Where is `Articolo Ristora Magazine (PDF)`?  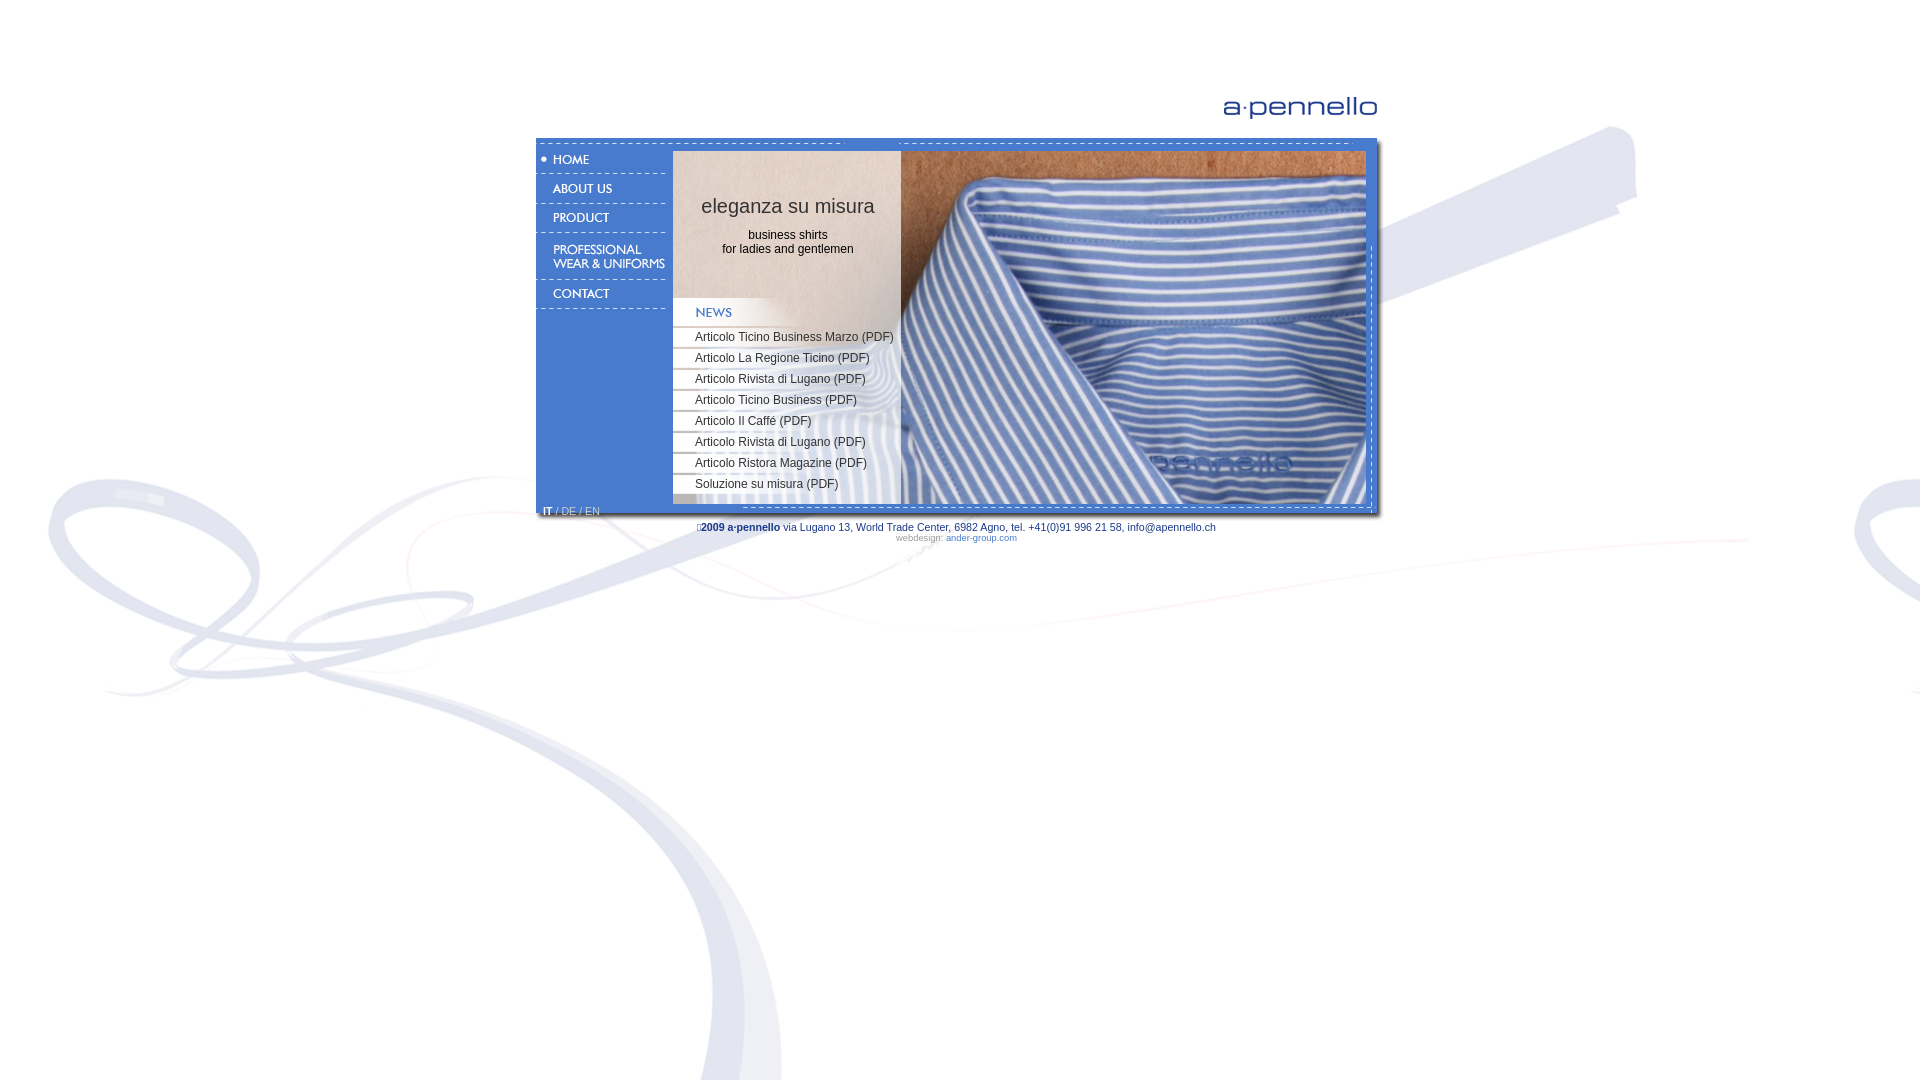
Articolo Ristora Magazine (PDF) is located at coordinates (781, 463).